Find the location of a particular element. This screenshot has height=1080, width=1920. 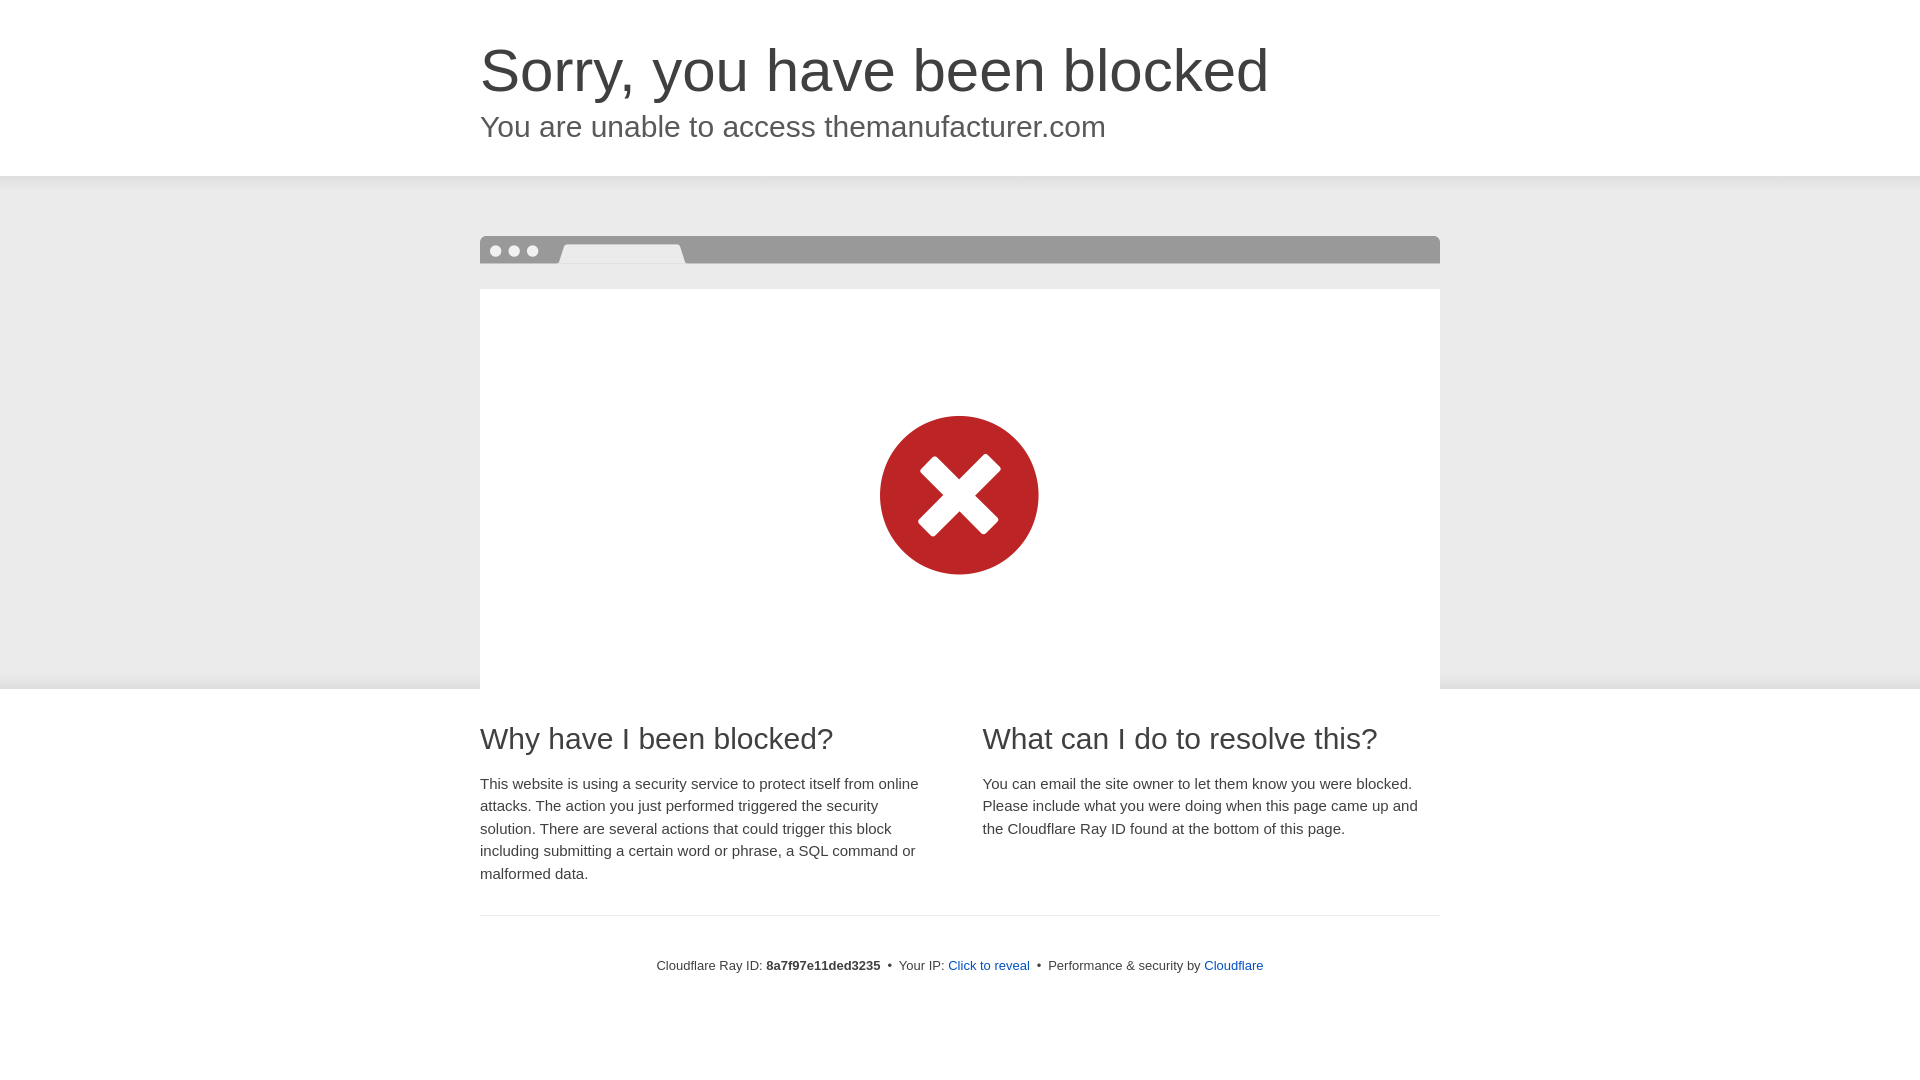

Cloudflare is located at coordinates (1233, 965).